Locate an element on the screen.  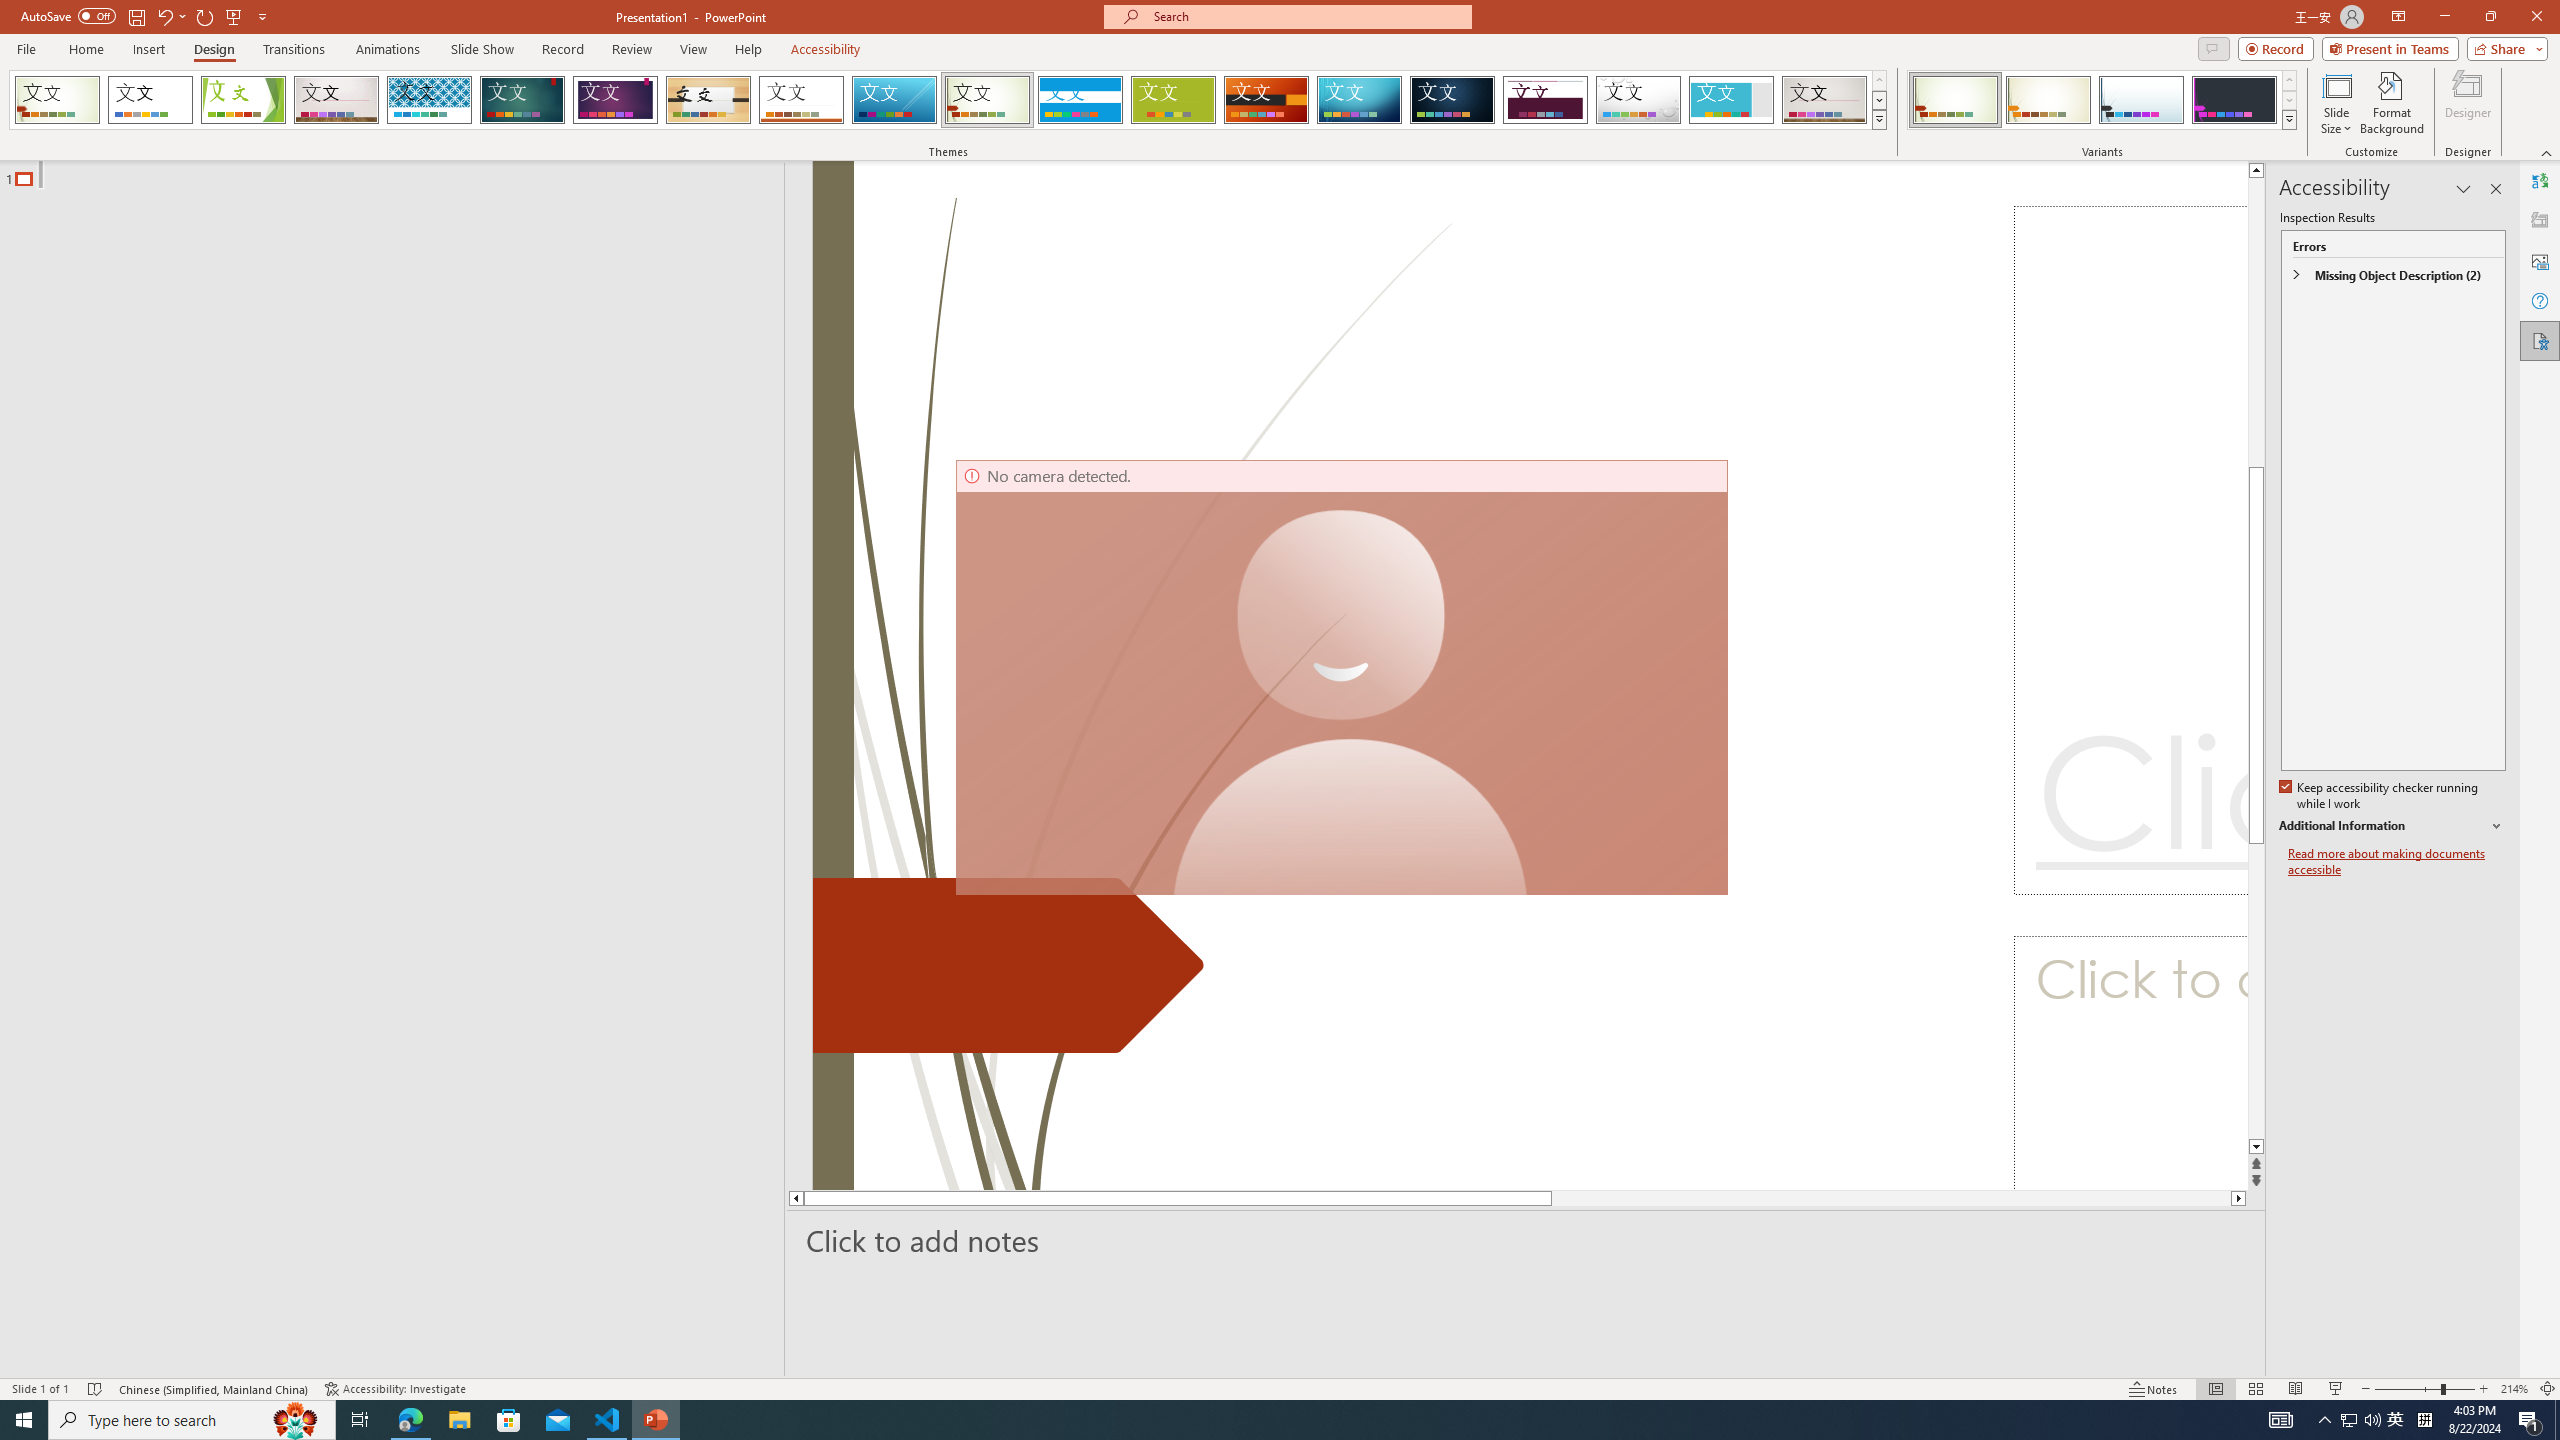
Wisp Variant 3 is located at coordinates (2141, 100).